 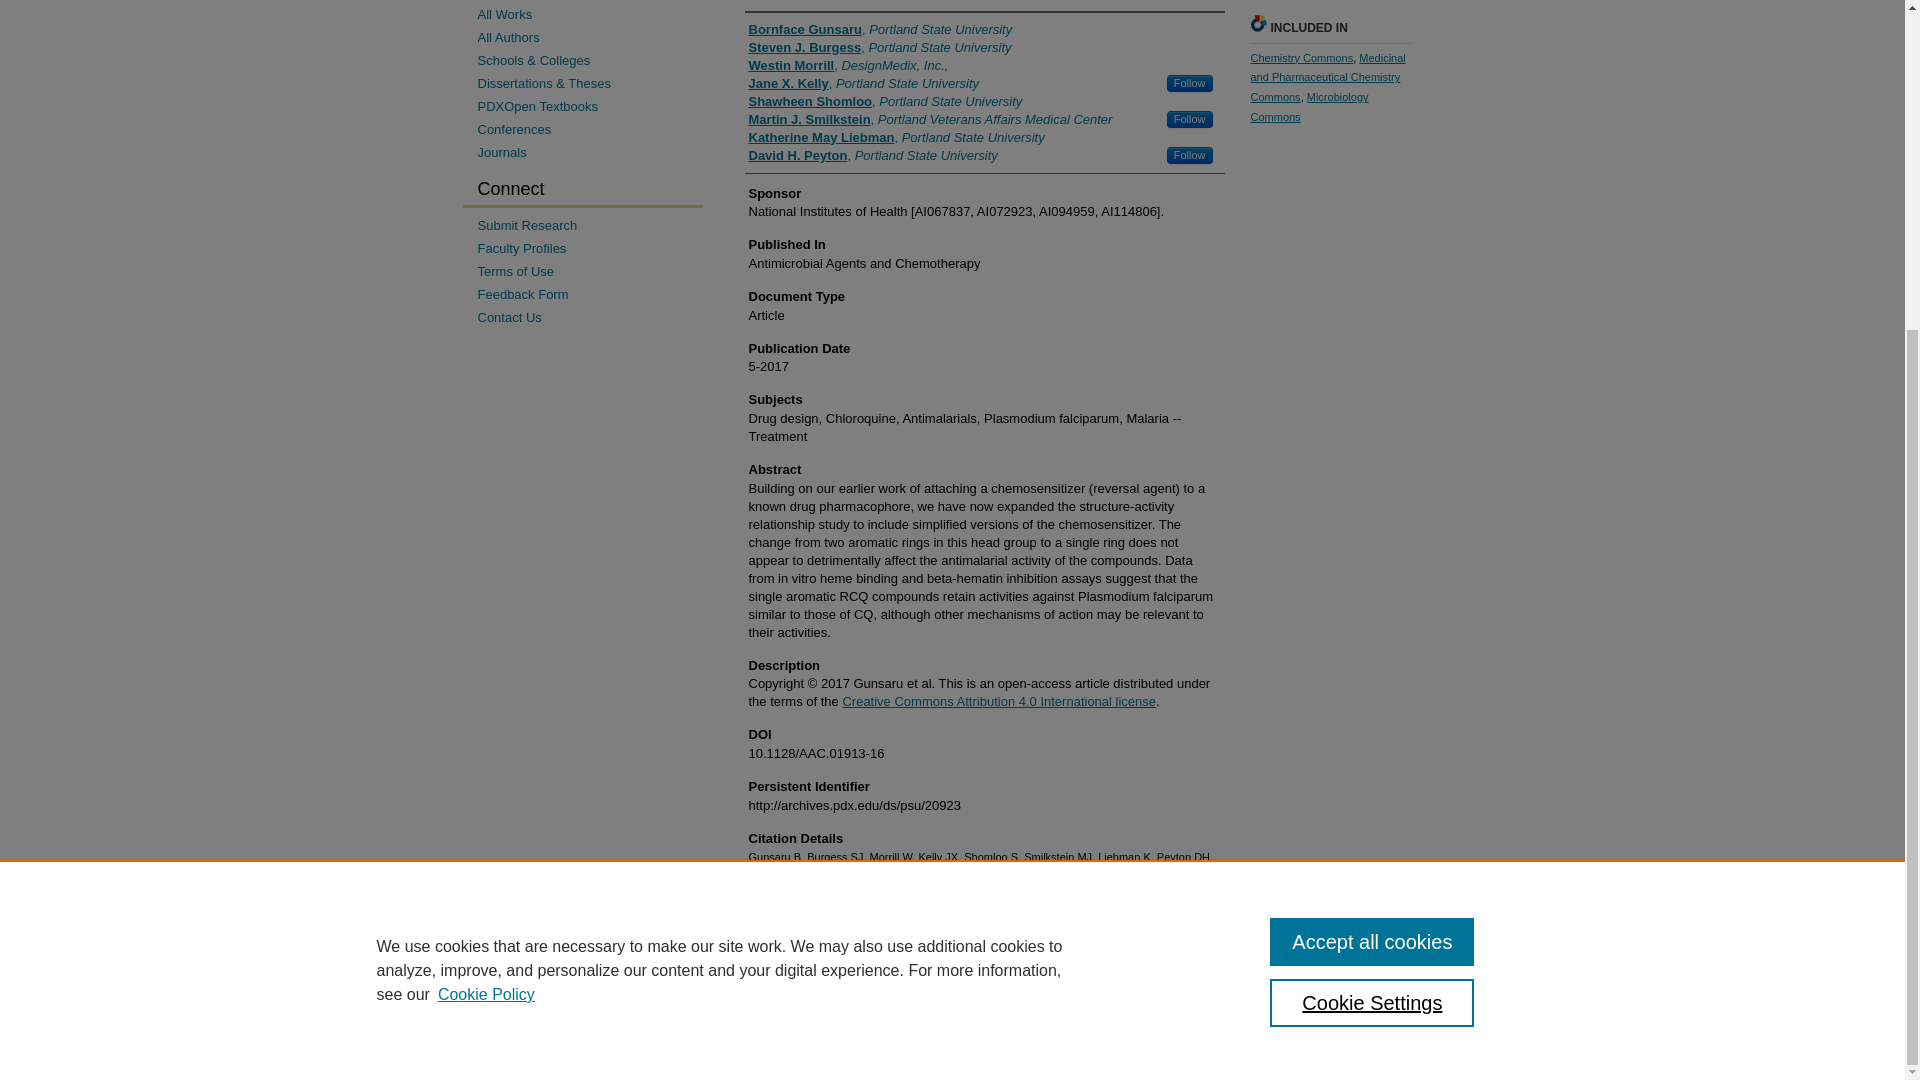 What do you see at coordinates (880, 48) in the screenshot?
I see `Steven J. Burgess, Portland State University` at bounding box center [880, 48].